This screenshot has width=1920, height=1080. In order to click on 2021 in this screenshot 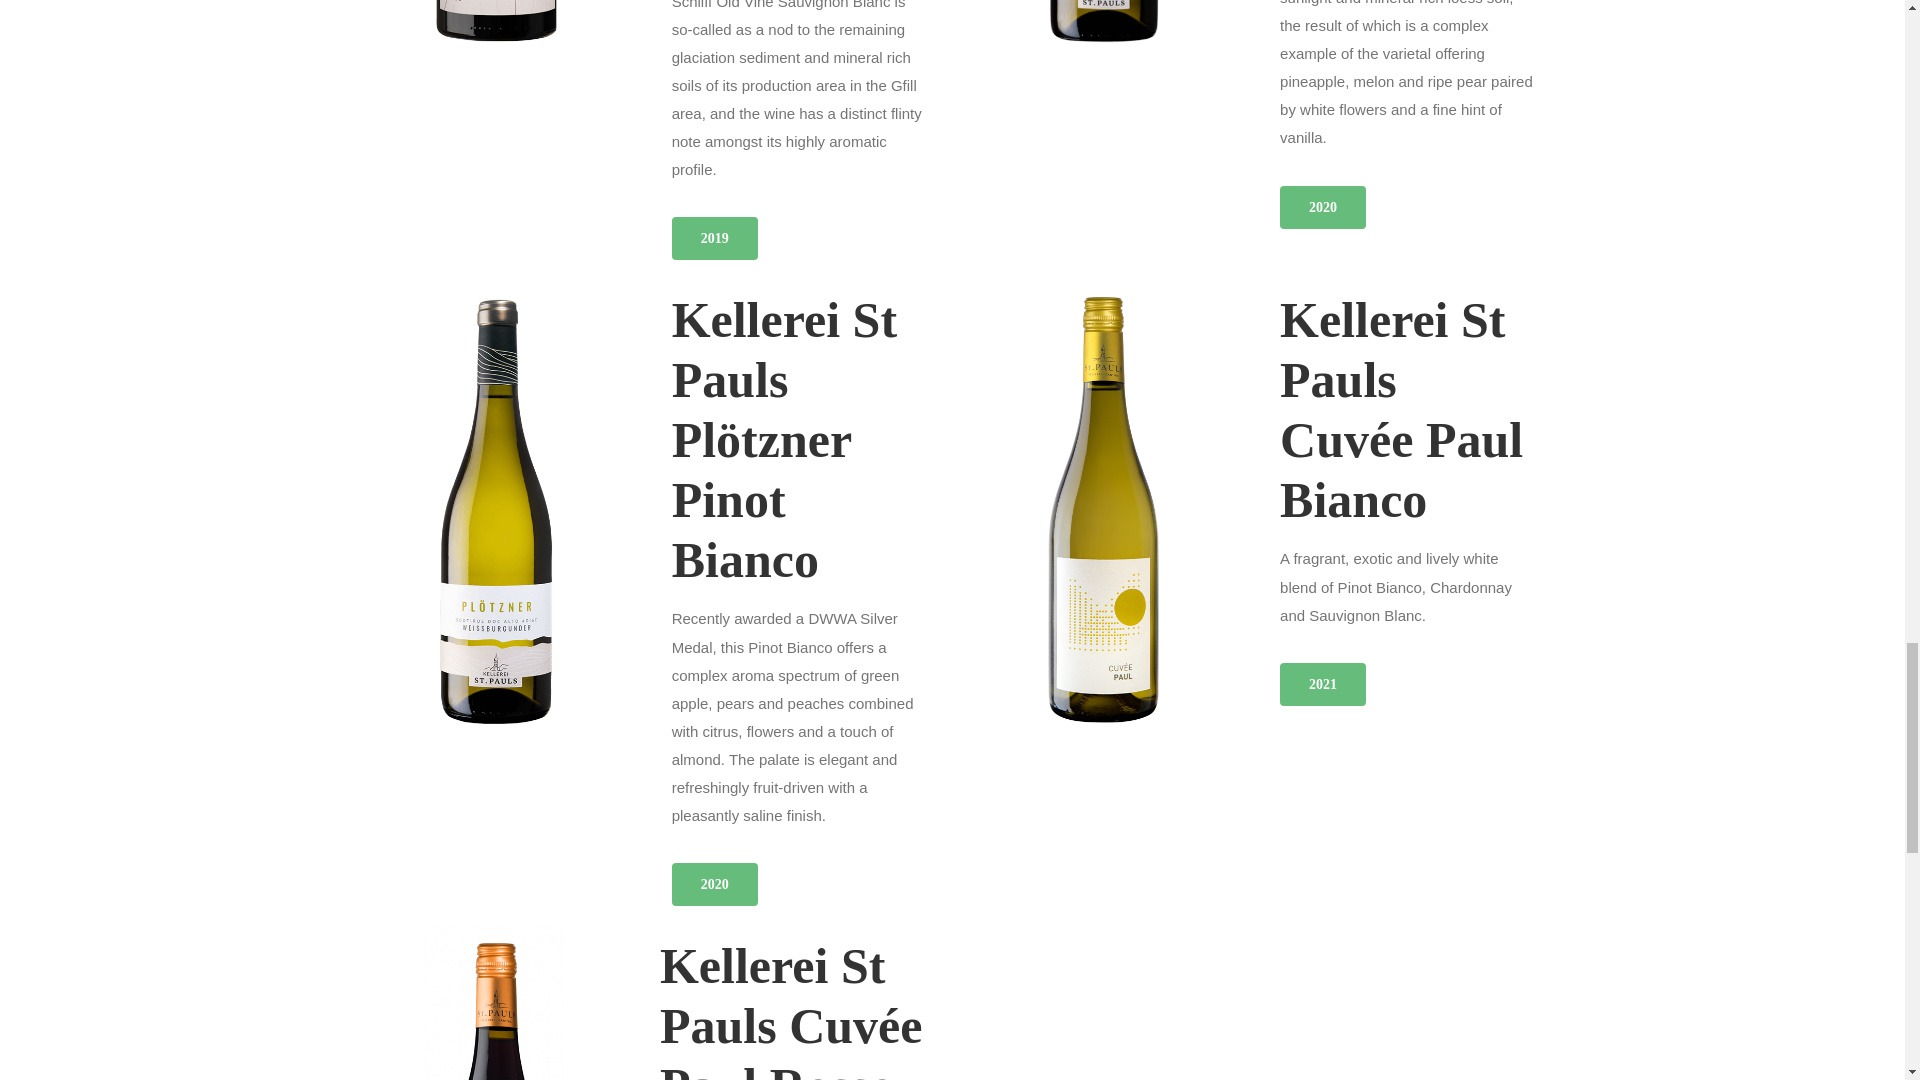, I will do `click(1322, 684)`.